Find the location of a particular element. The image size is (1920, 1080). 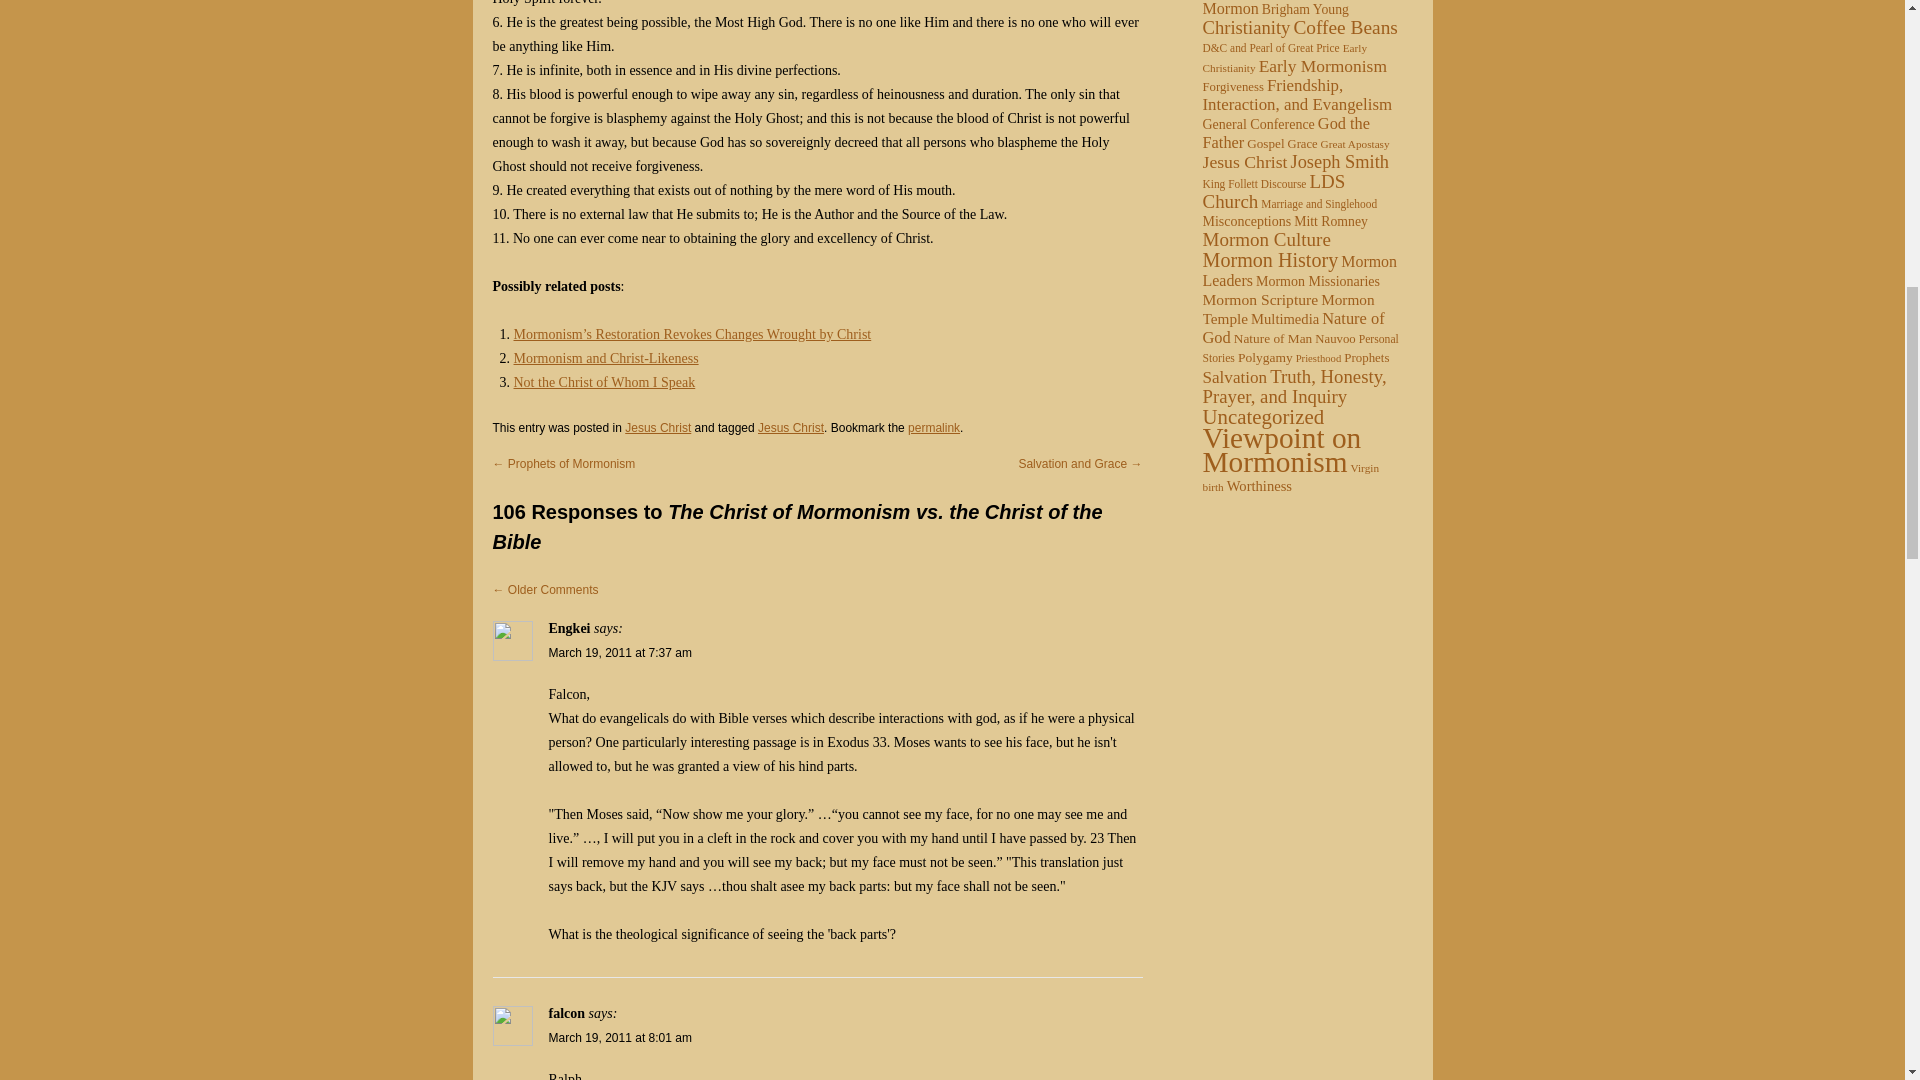

Jesus Christ is located at coordinates (790, 428).